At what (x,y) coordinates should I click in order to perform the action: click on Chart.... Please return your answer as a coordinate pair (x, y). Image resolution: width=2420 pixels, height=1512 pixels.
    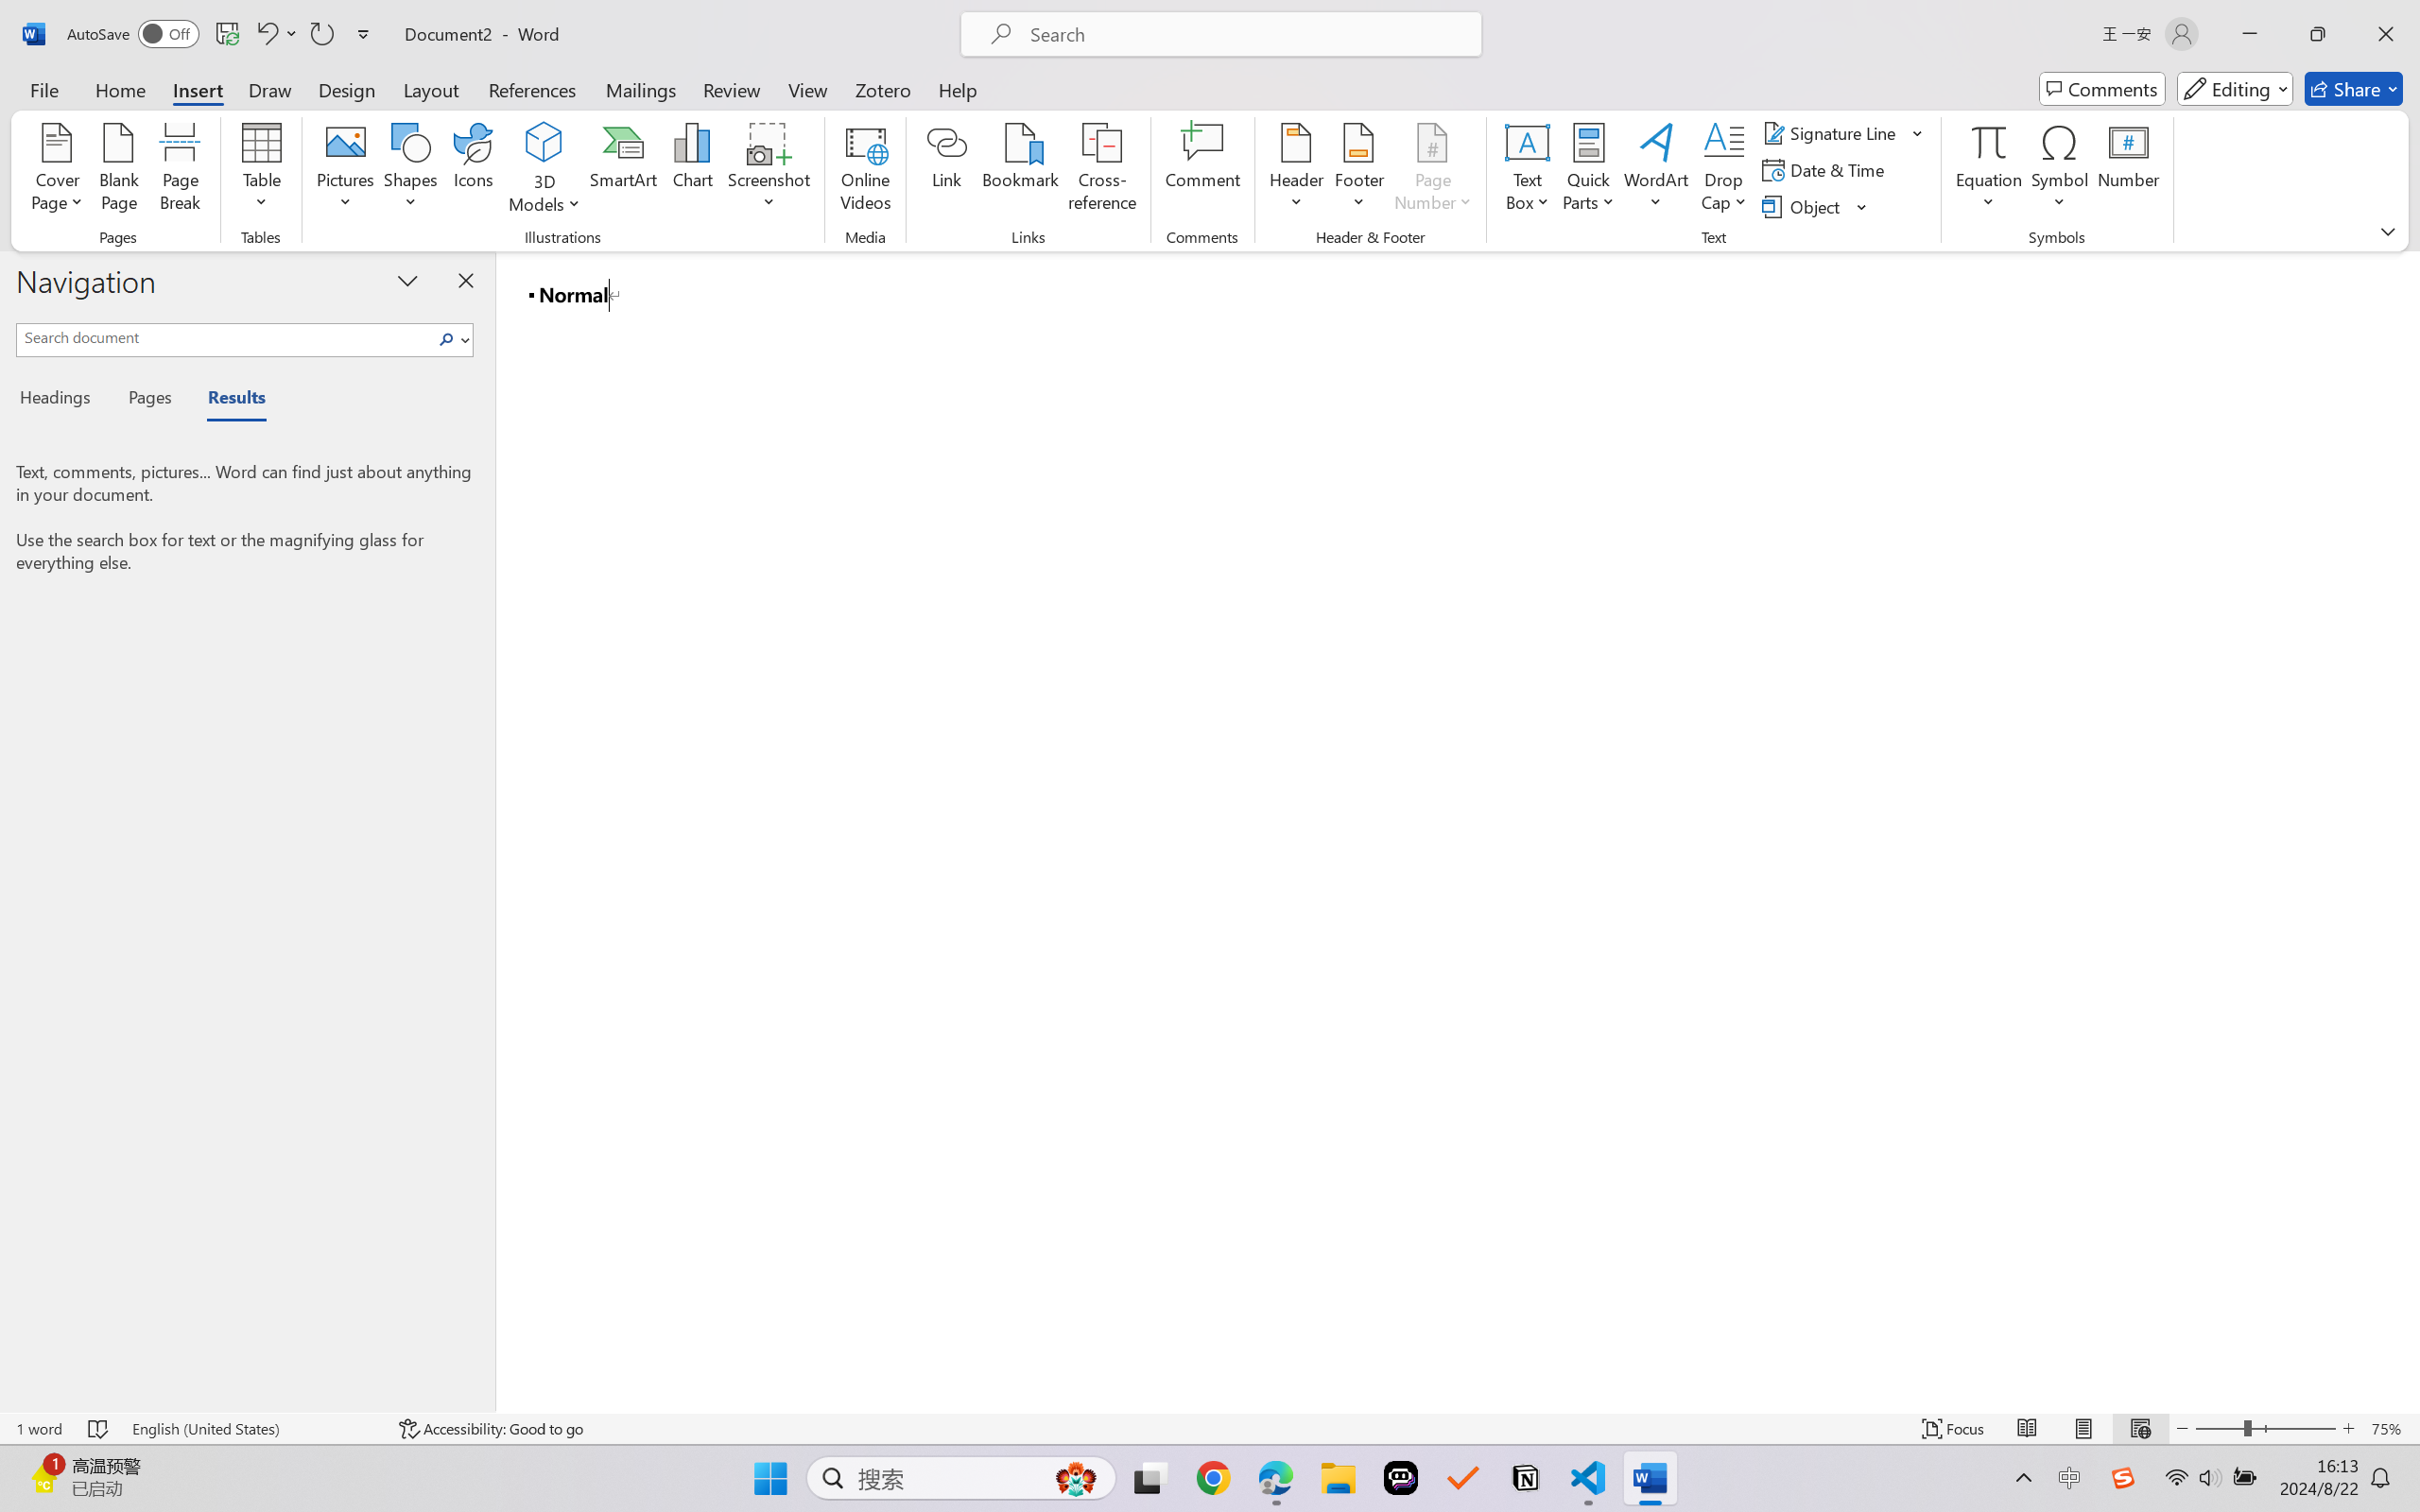
    Looking at the image, I should click on (692, 170).